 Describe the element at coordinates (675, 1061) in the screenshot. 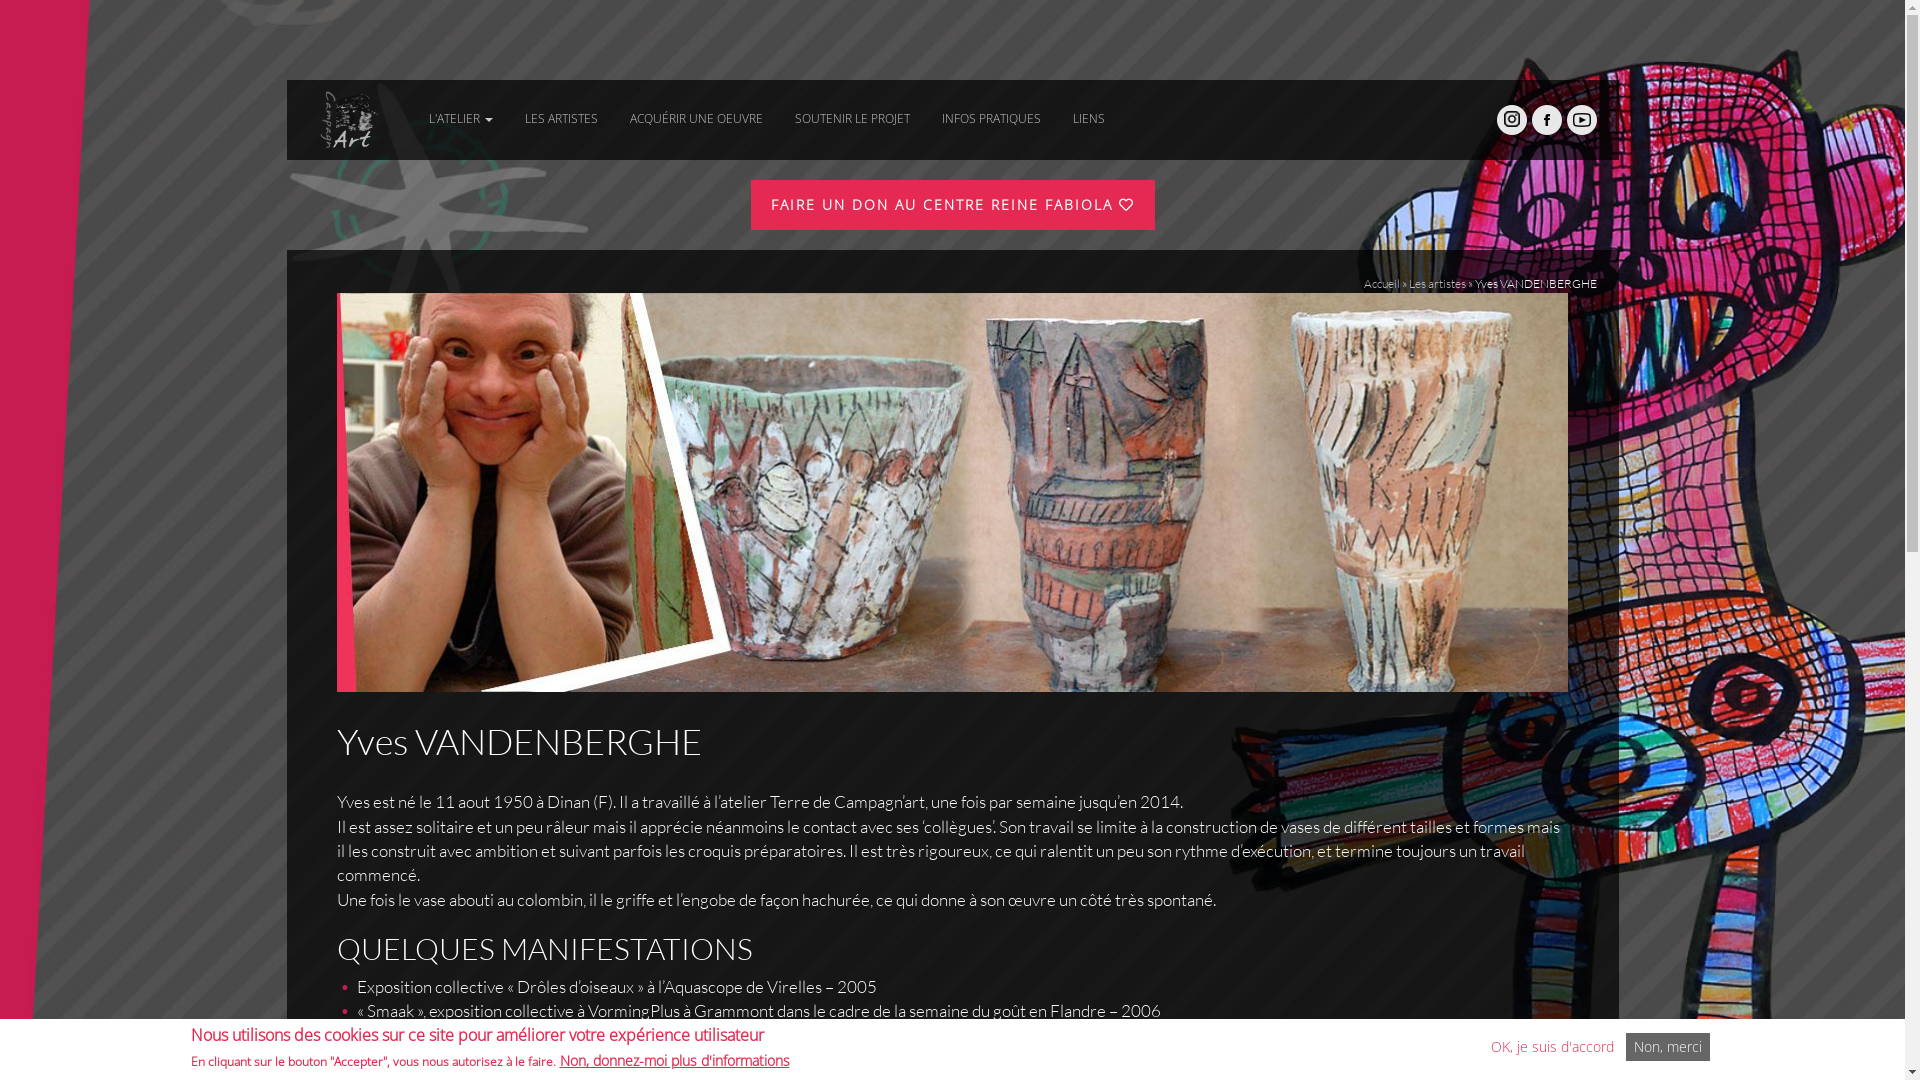

I see `Non, donnez-moi plus d'informations` at that location.